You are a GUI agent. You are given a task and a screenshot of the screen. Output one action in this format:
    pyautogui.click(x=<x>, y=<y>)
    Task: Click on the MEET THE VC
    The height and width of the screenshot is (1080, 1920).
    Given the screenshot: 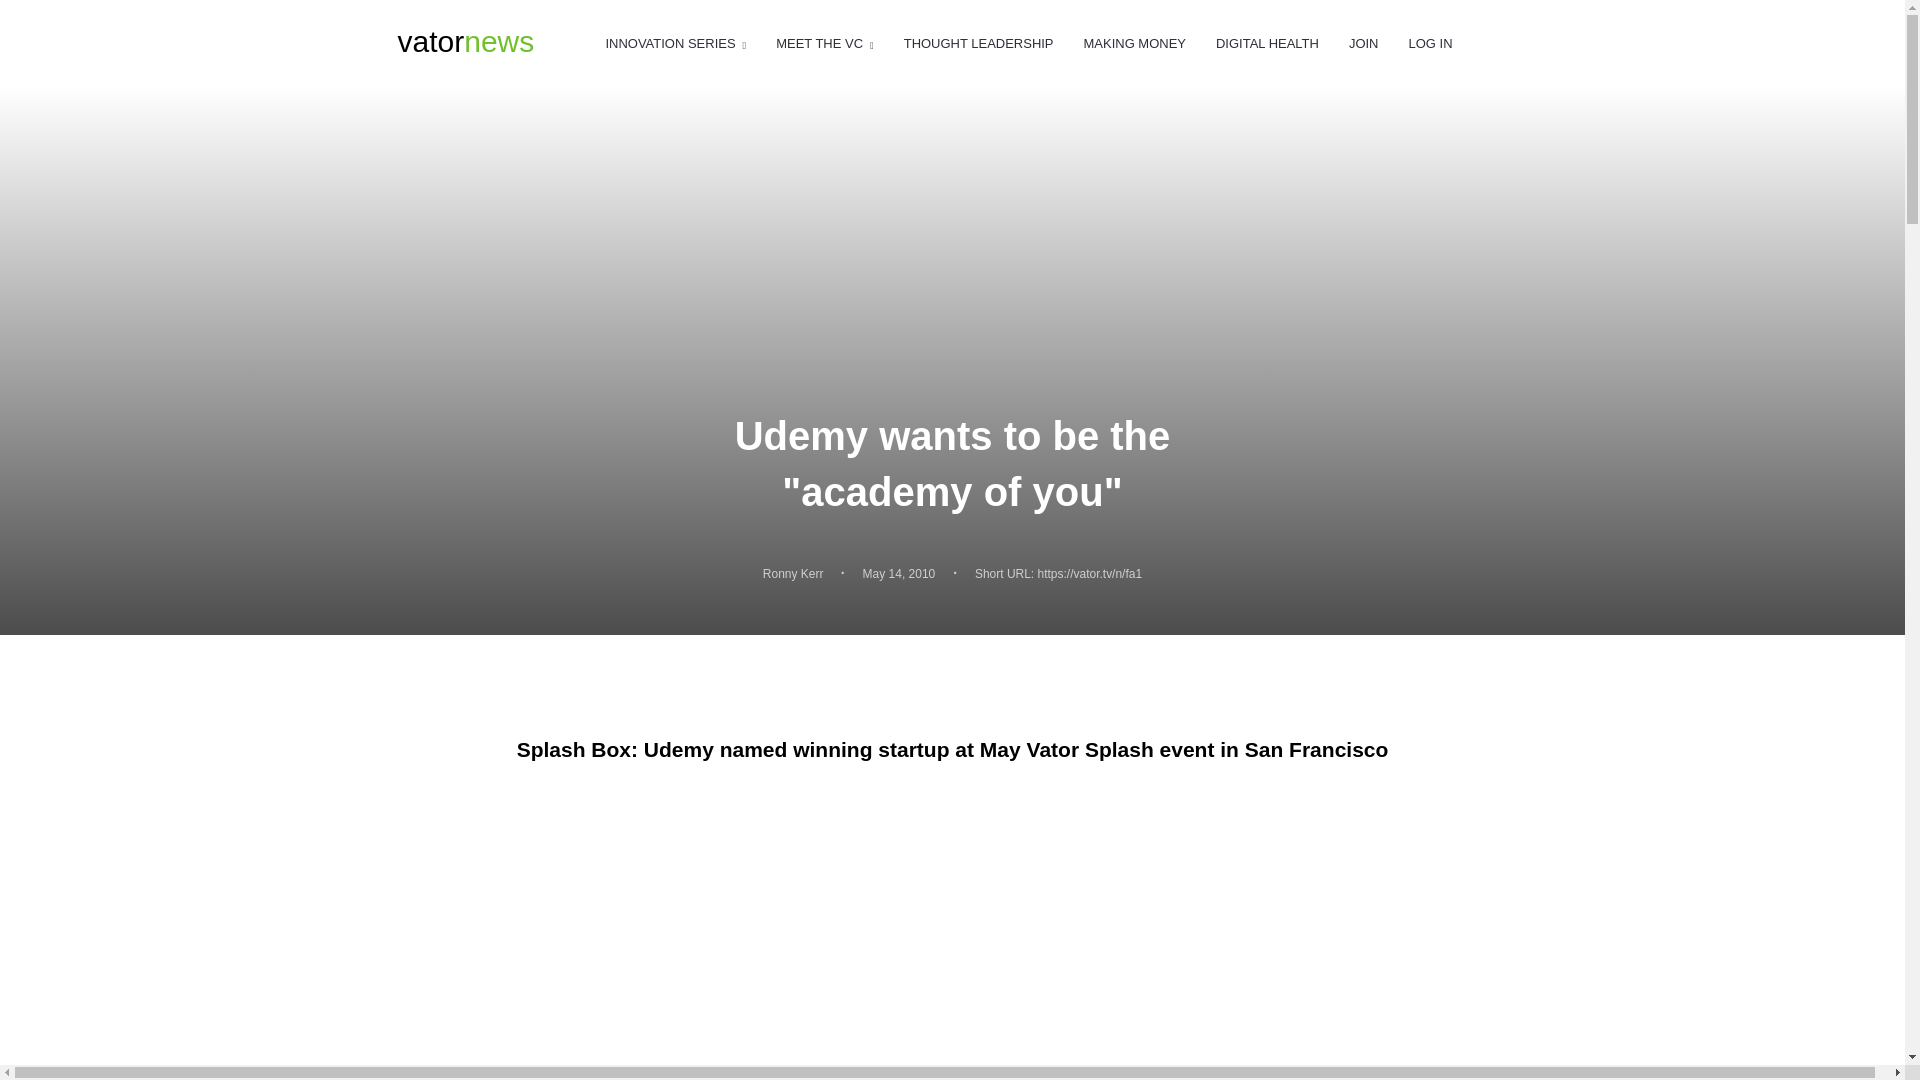 What is the action you would take?
    pyautogui.click(x=824, y=44)
    